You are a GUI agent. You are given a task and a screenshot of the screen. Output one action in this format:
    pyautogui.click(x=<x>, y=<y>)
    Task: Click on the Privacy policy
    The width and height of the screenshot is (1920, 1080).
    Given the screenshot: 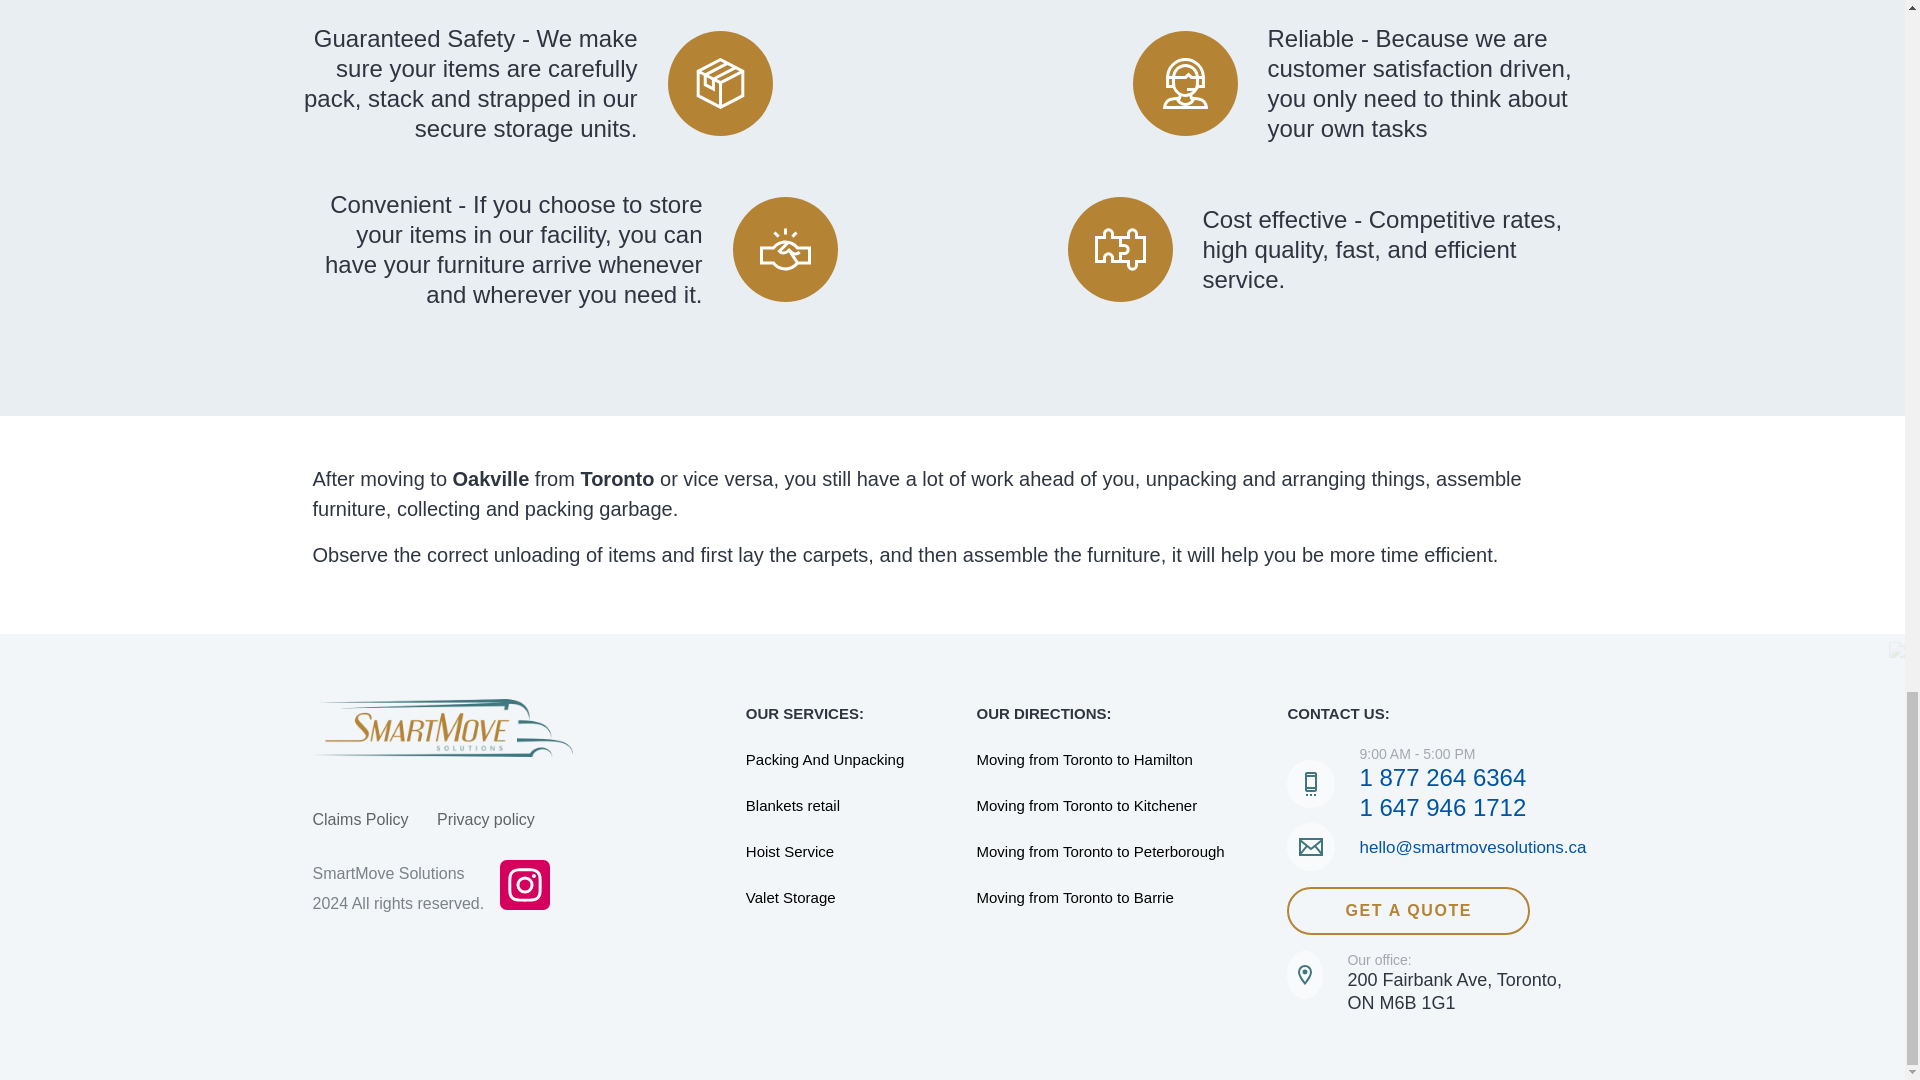 What is the action you would take?
    pyautogui.click(x=486, y=820)
    